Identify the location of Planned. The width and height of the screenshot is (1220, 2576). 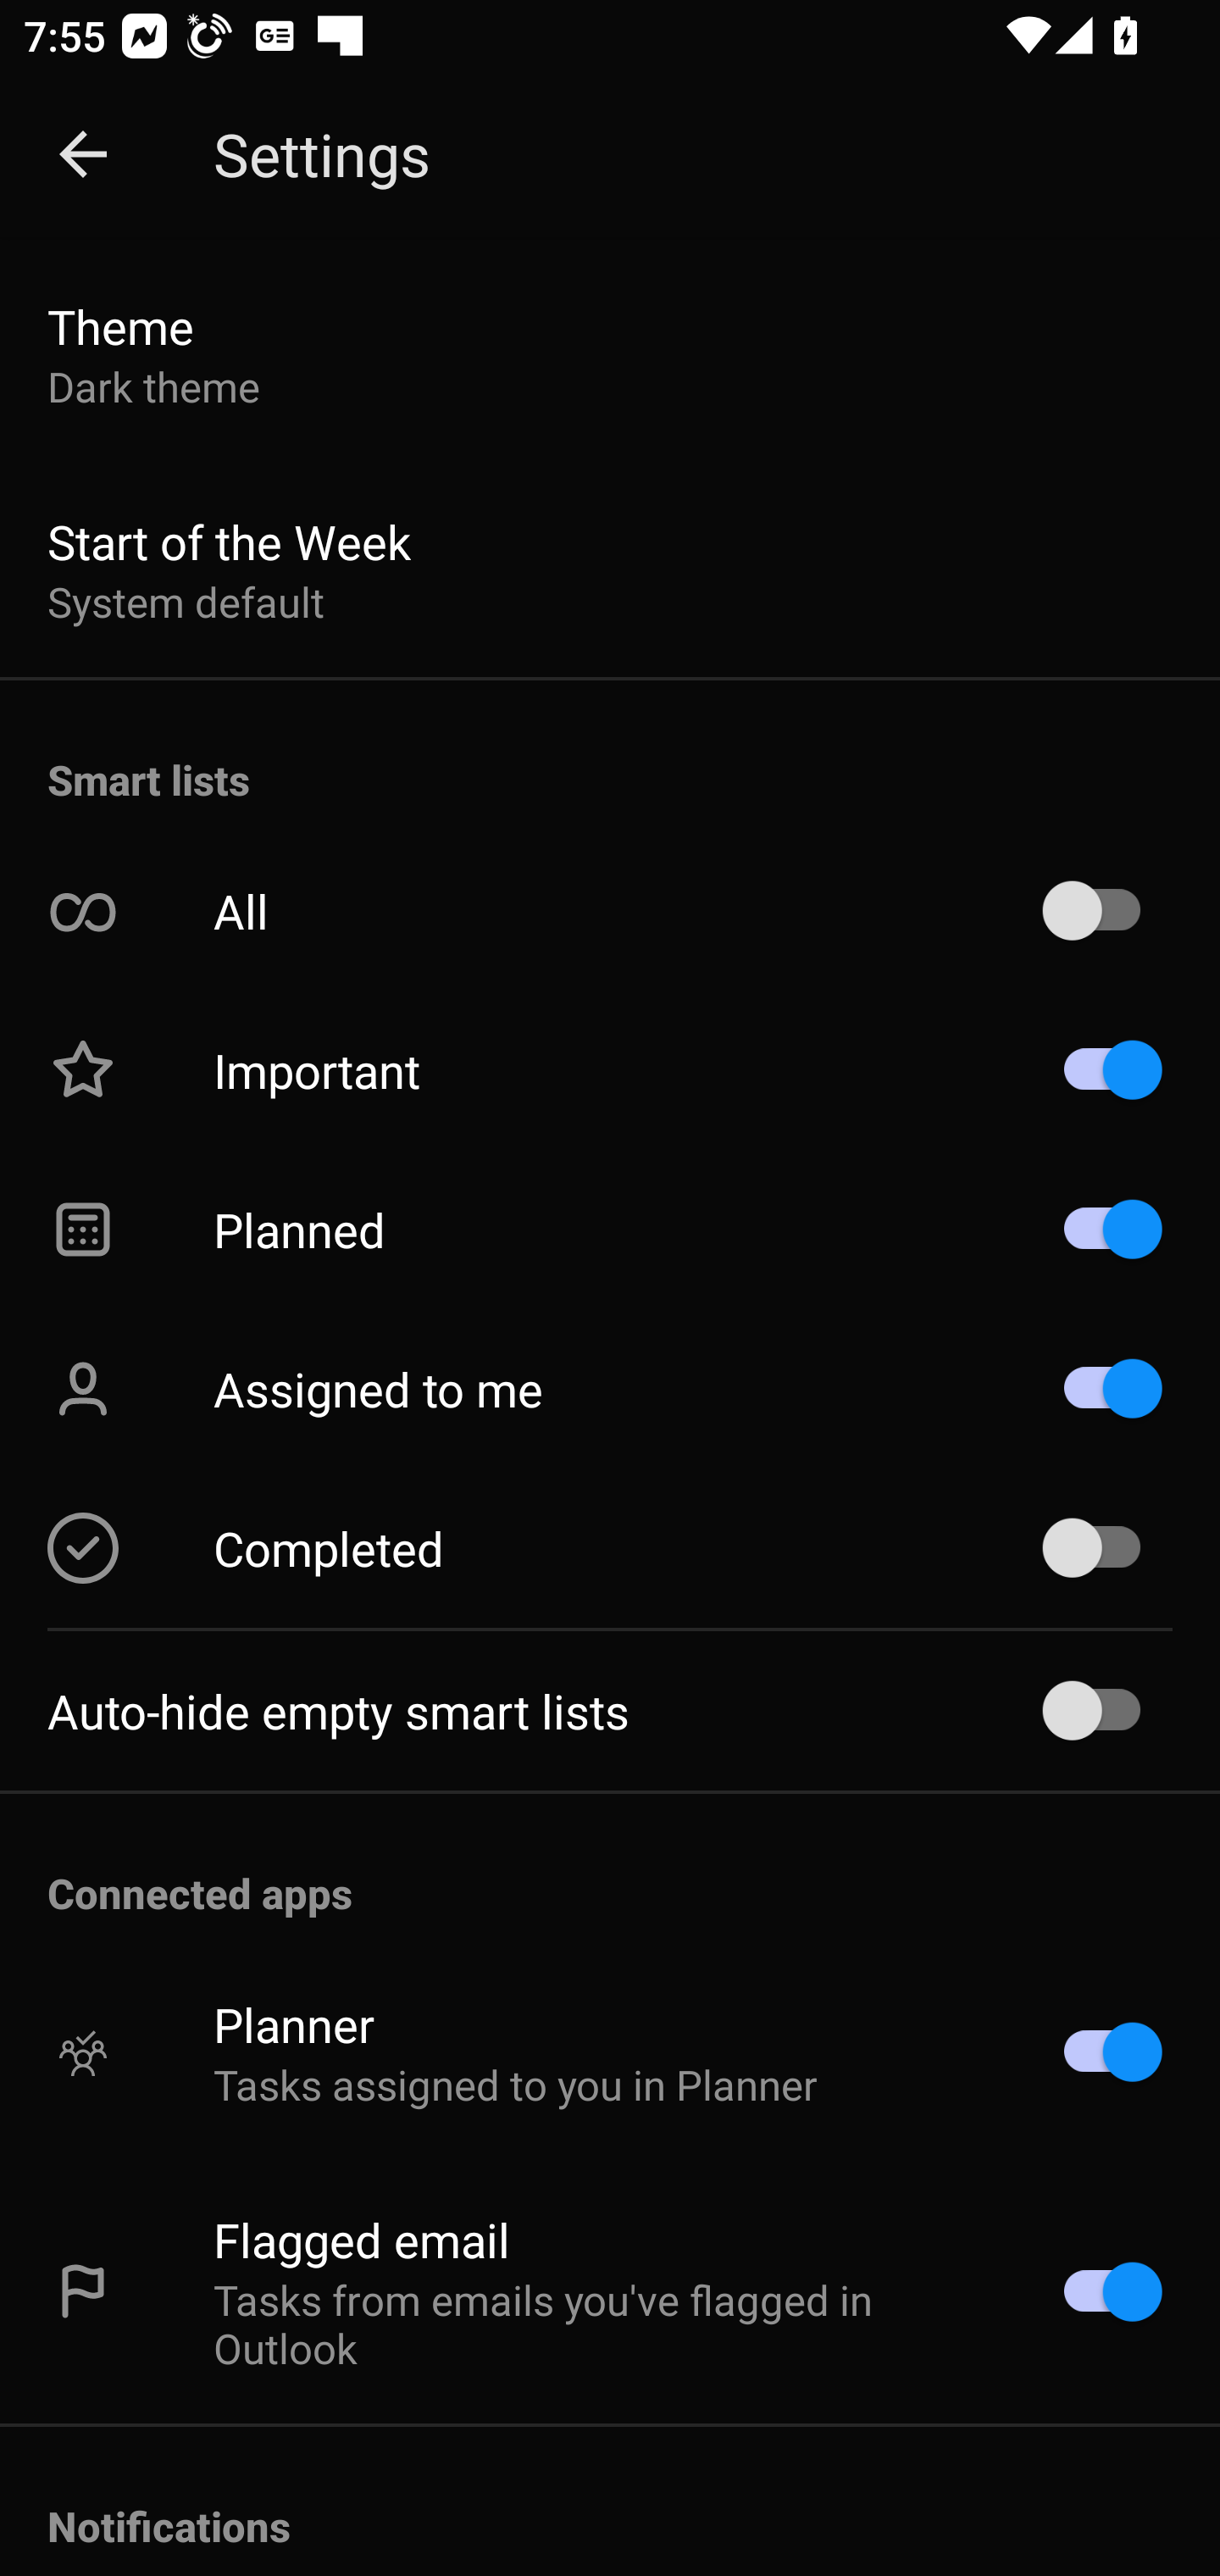
(610, 1229).